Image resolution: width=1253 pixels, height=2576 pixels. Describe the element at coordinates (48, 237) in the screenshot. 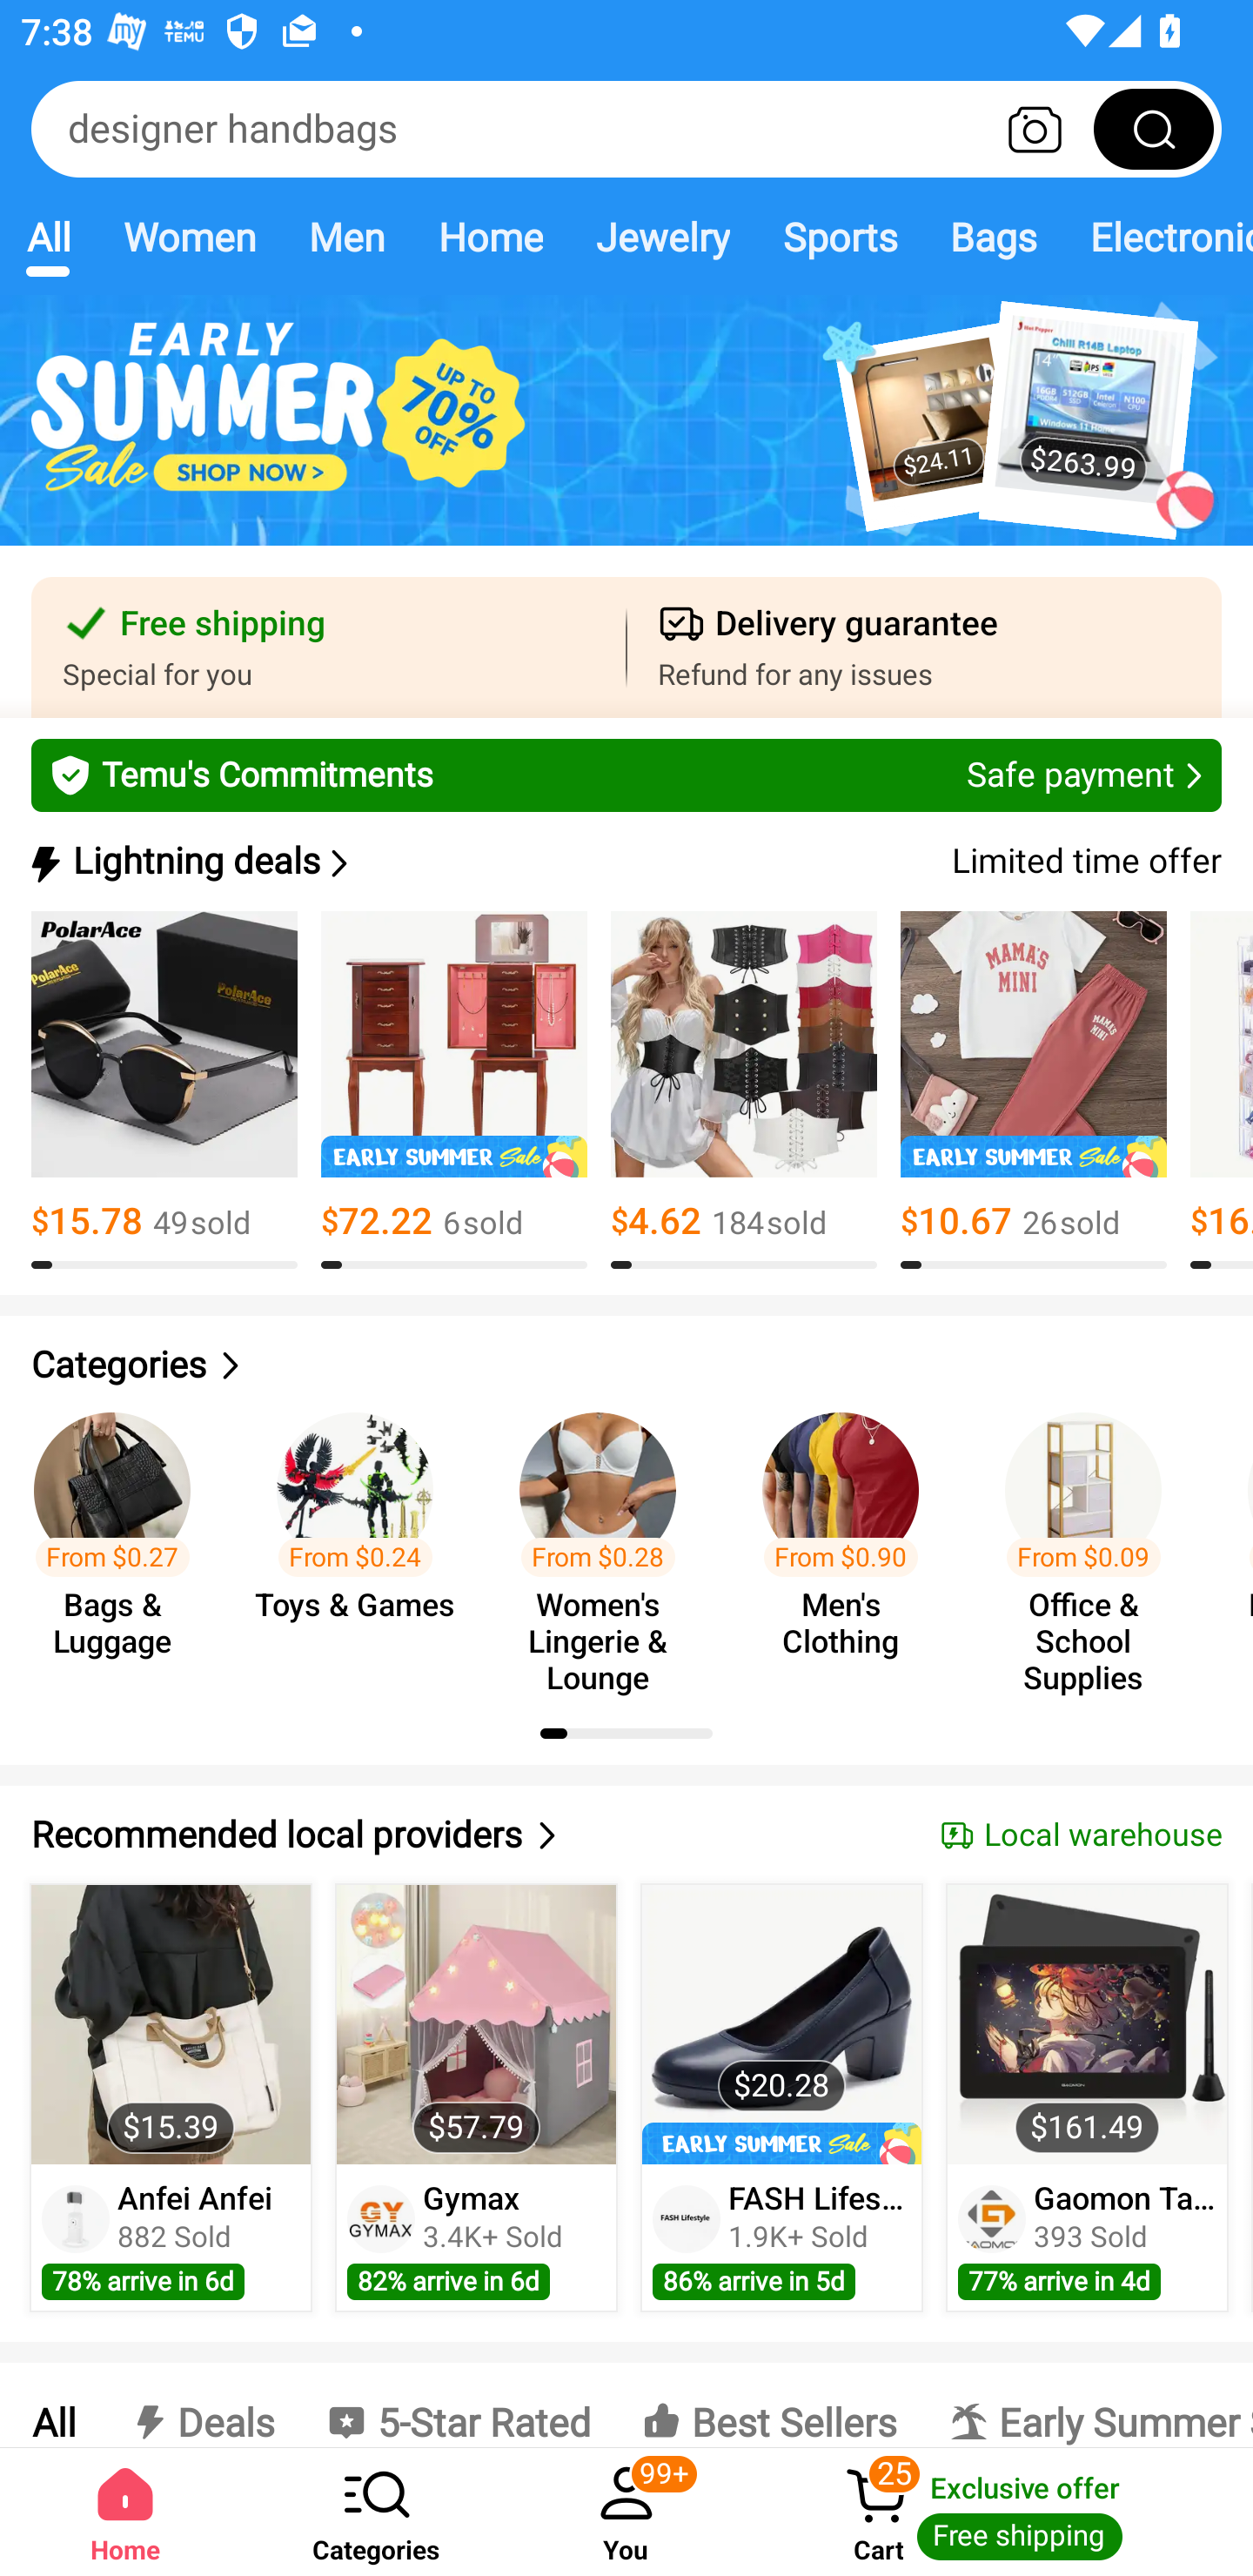

I see `All` at that location.